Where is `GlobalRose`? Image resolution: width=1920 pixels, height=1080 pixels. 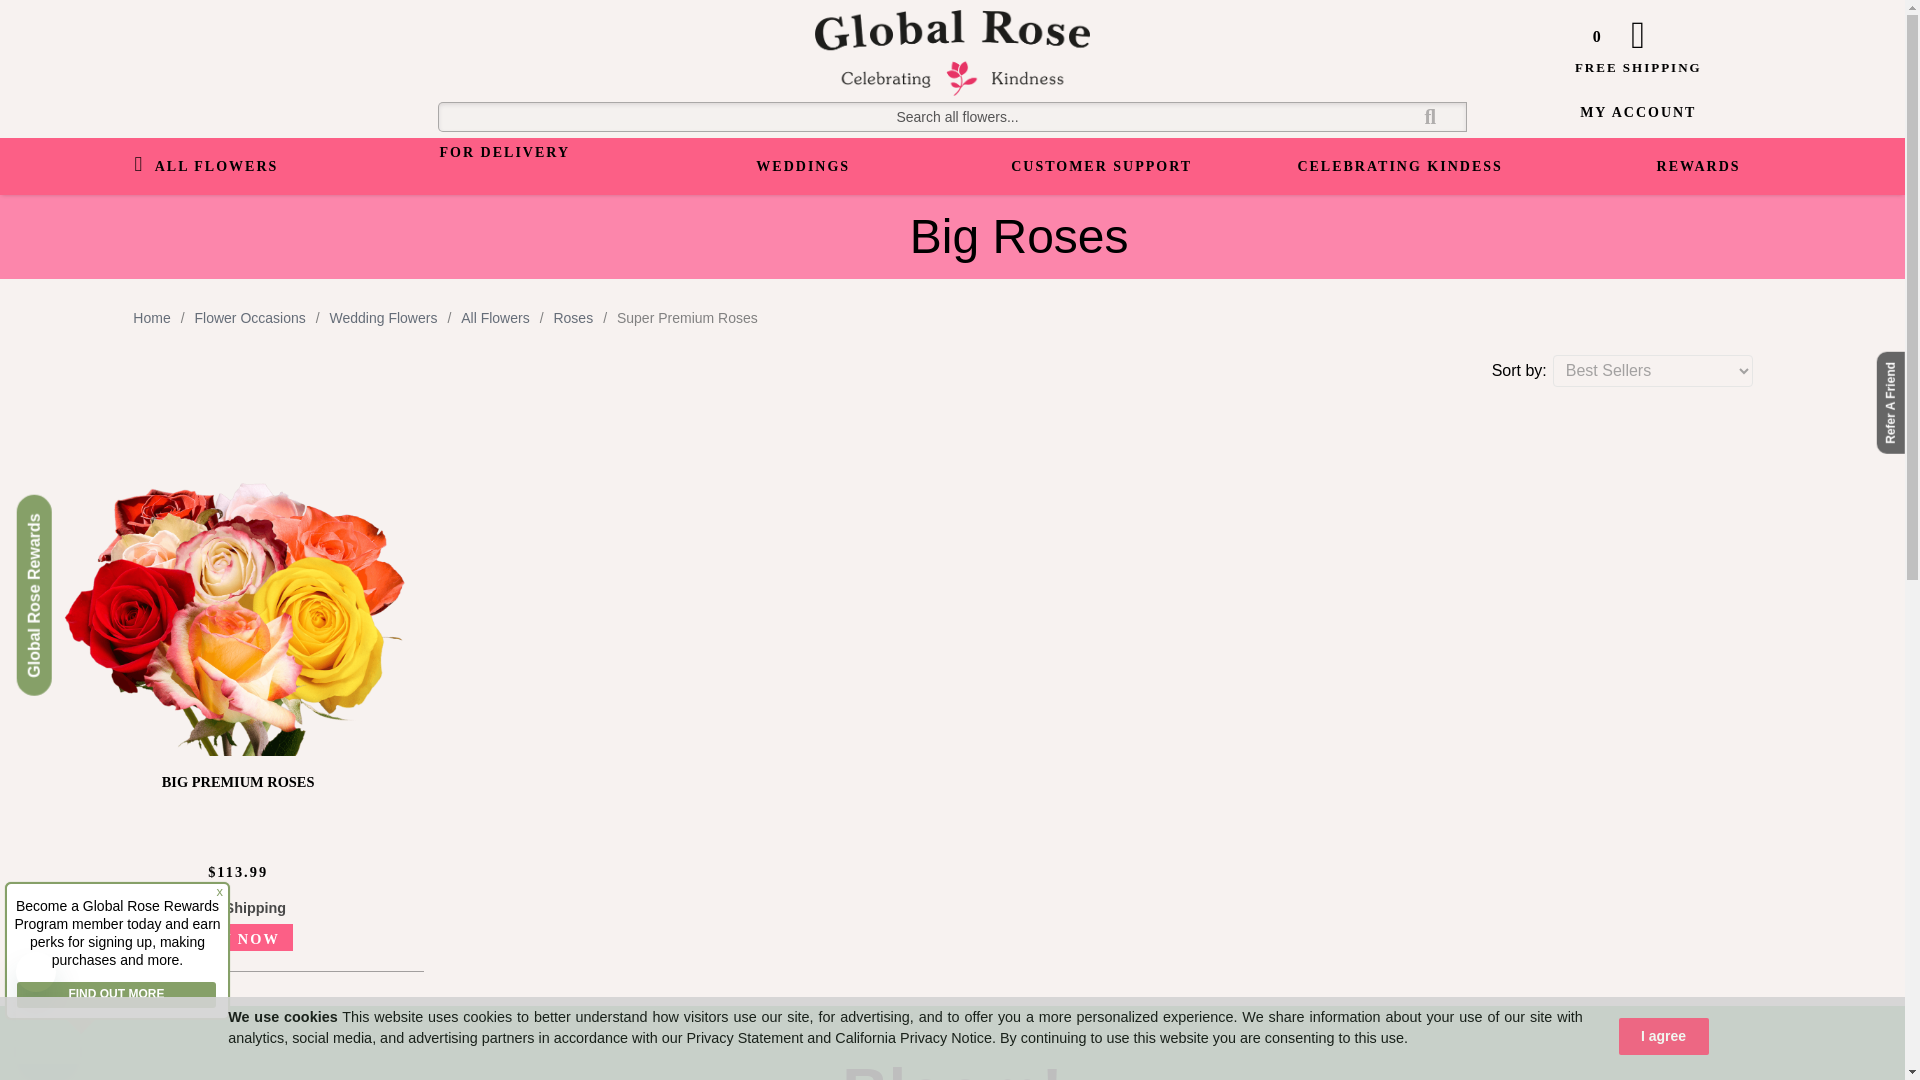
GlobalRose is located at coordinates (952, 91).